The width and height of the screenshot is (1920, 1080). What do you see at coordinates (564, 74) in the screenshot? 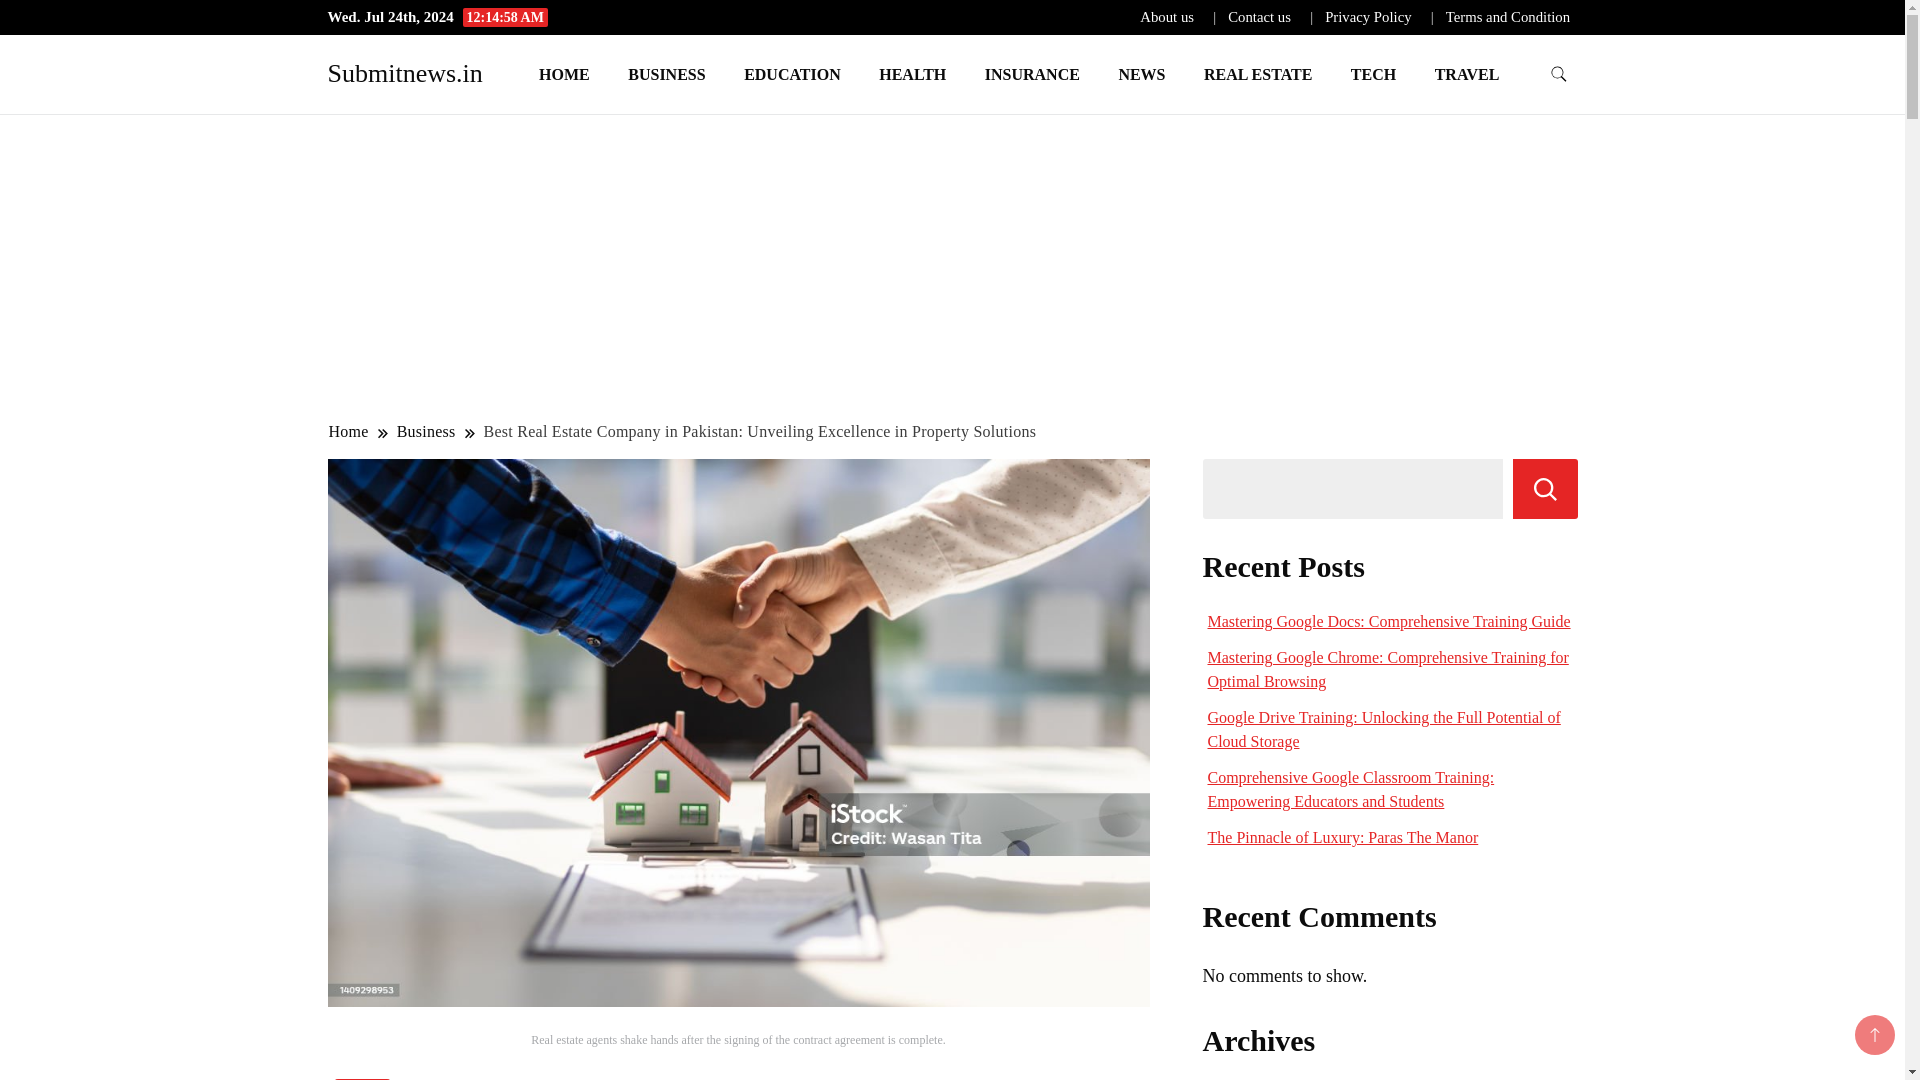
I see `HOME` at bounding box center [564, 74].